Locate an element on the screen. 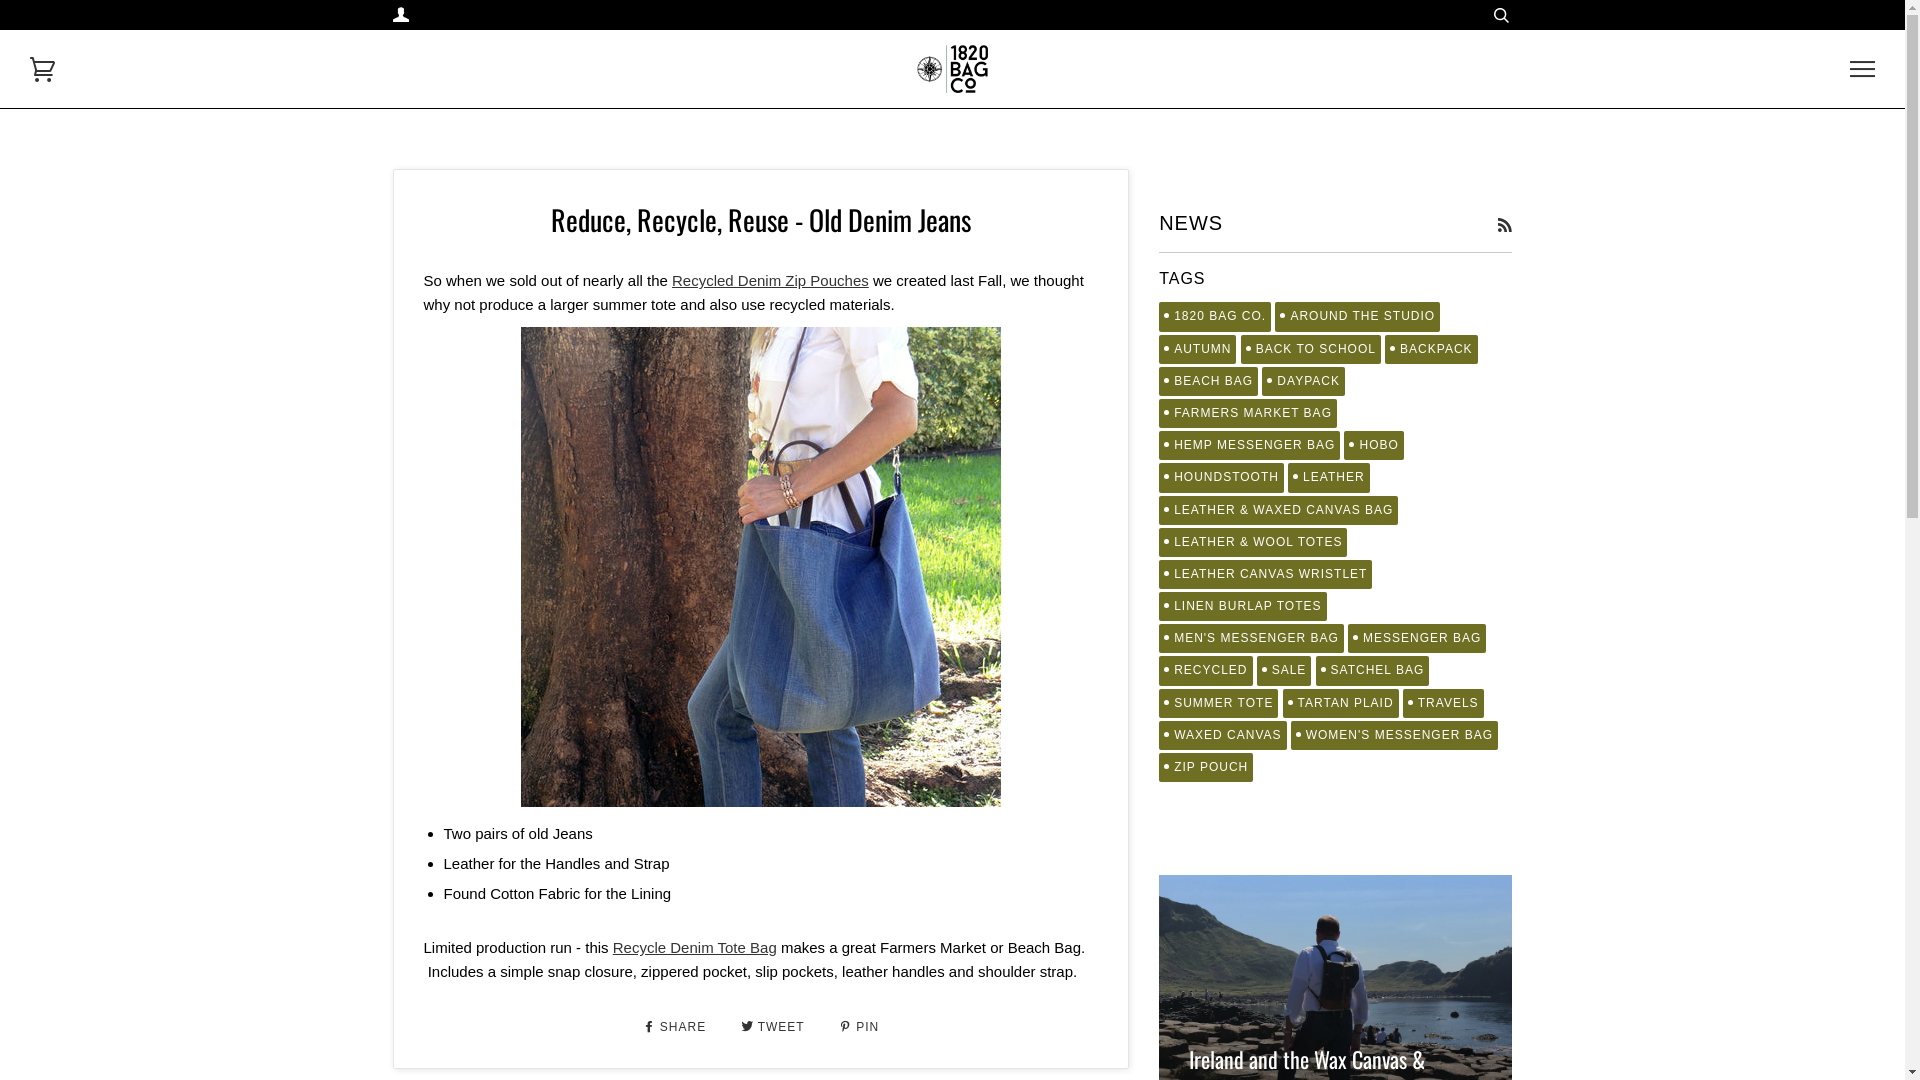 The width and height of the screenshot is (1920, 1080). TARTAN PLAID is located at coordinates (1341, 704).